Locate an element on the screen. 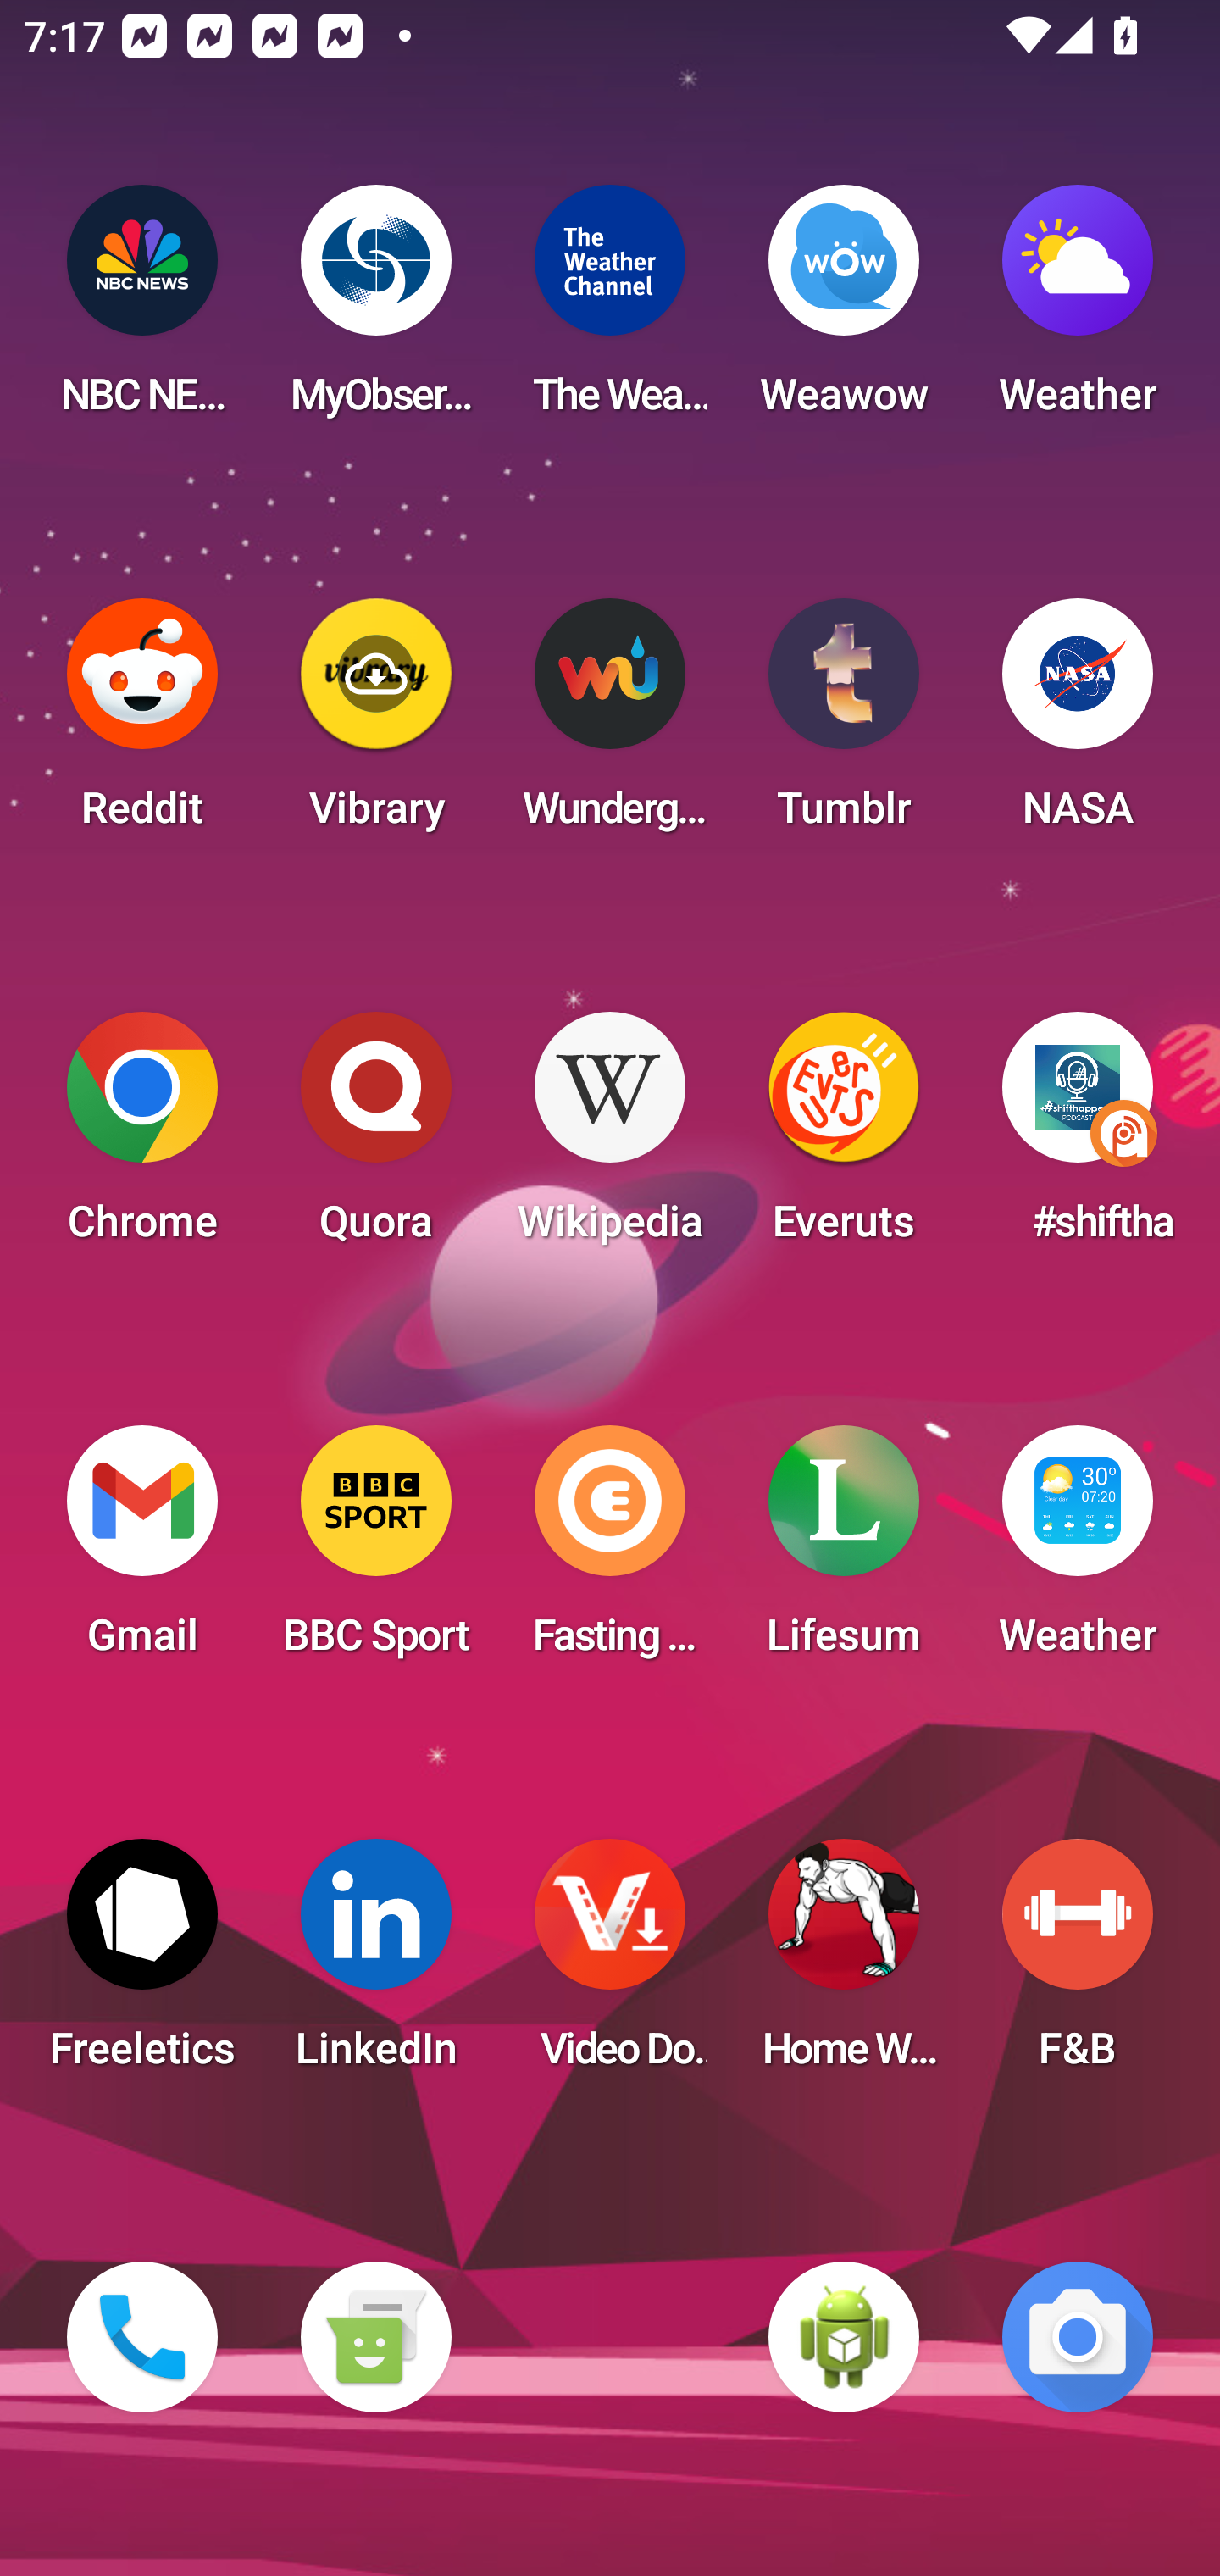 The height and width of the screenshot is (2576, 1220). LinkedIn is located at coordinates (375, 1964).